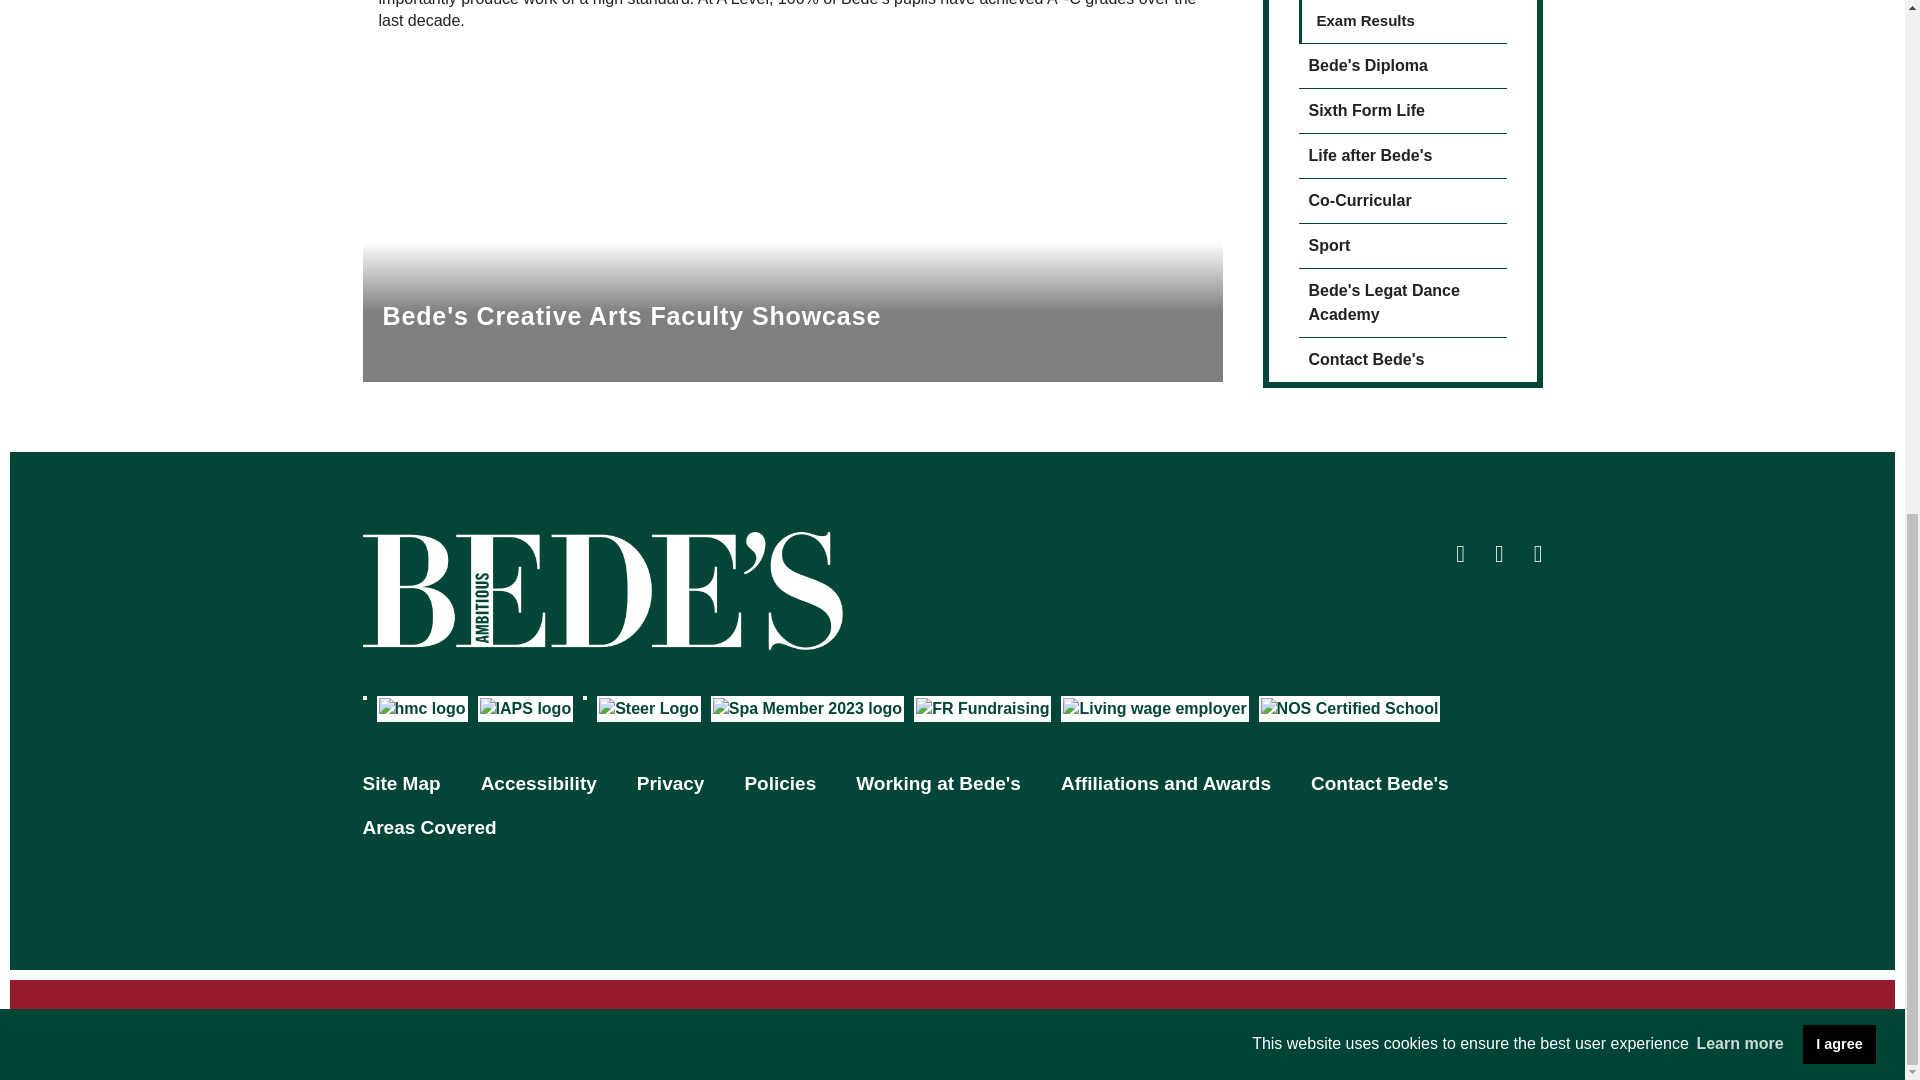 The height and width of the screenshot is (1080, 1920). Describe the element at coordinates (1740, 66) in the screenshot. I see `Learn more` at that location.